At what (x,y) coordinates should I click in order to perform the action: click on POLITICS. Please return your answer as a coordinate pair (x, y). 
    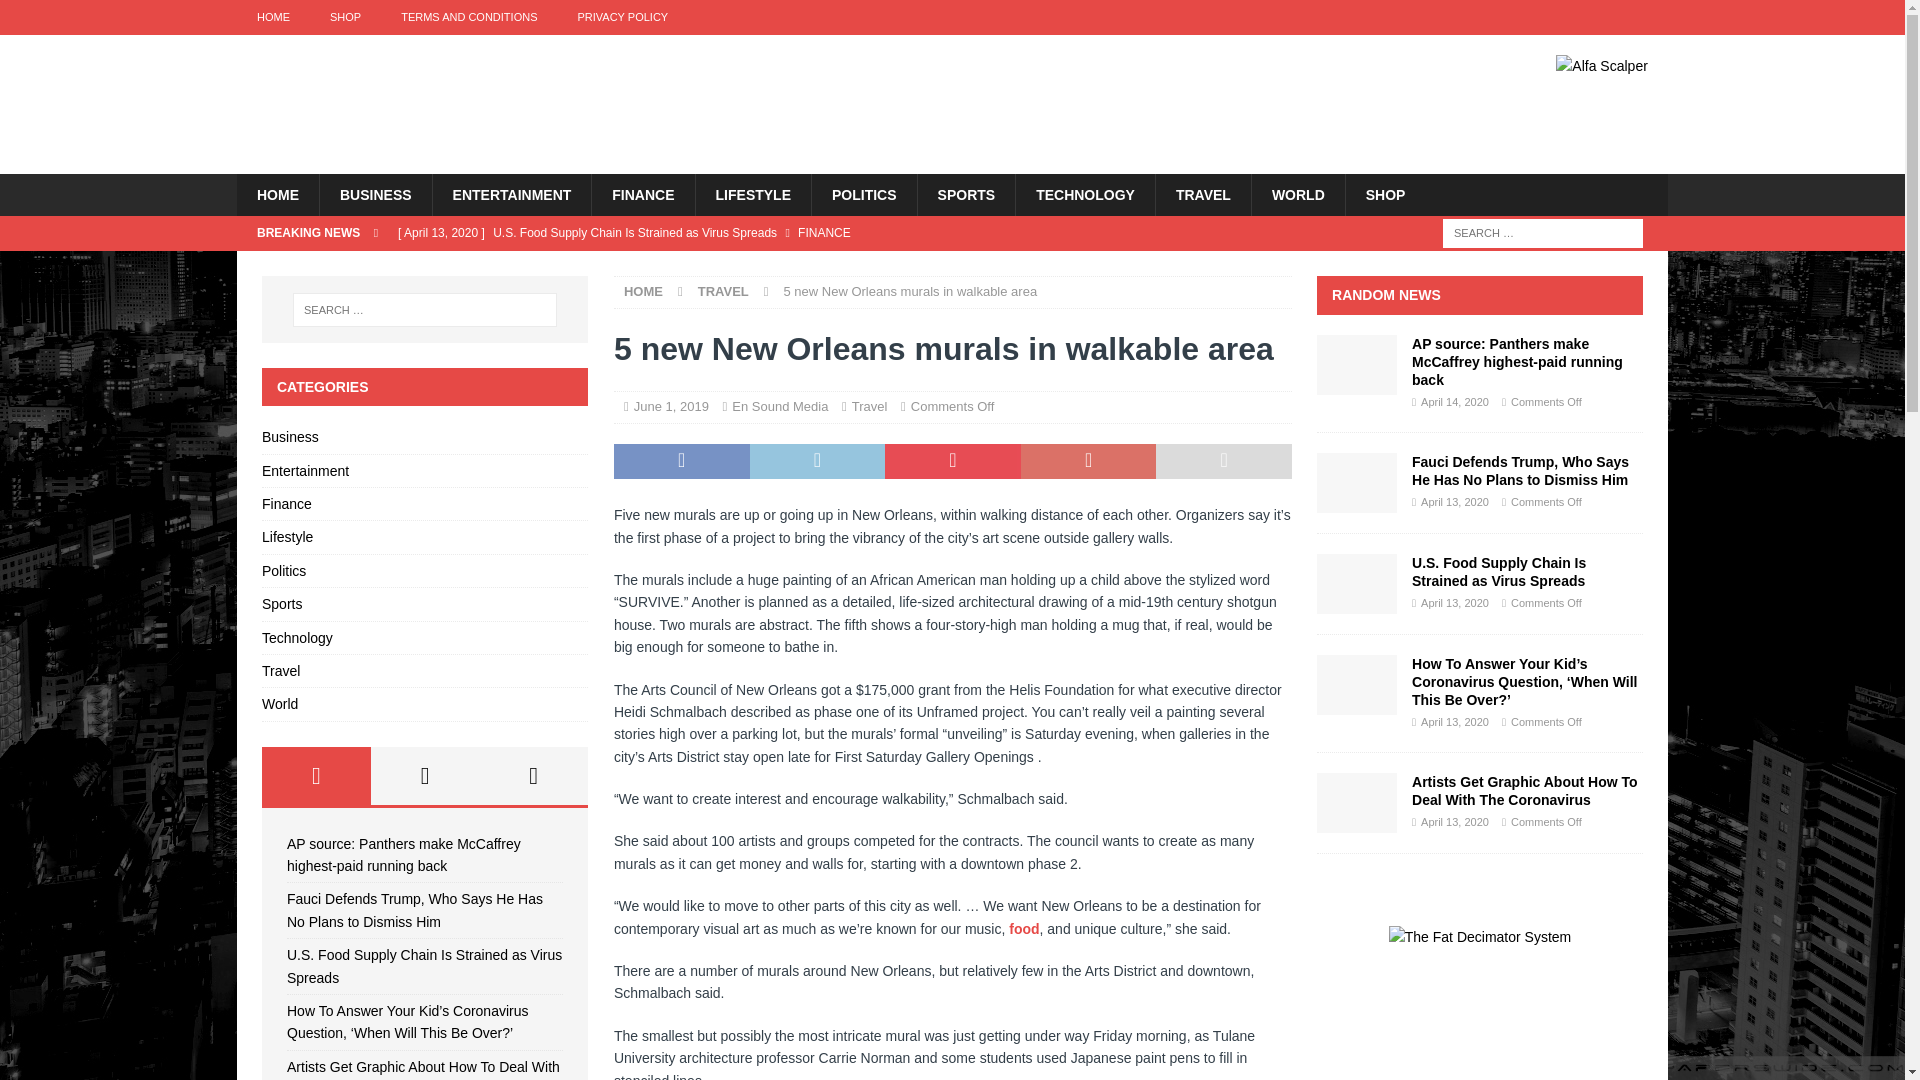
    Looking at the image, I should click on (864, 194).